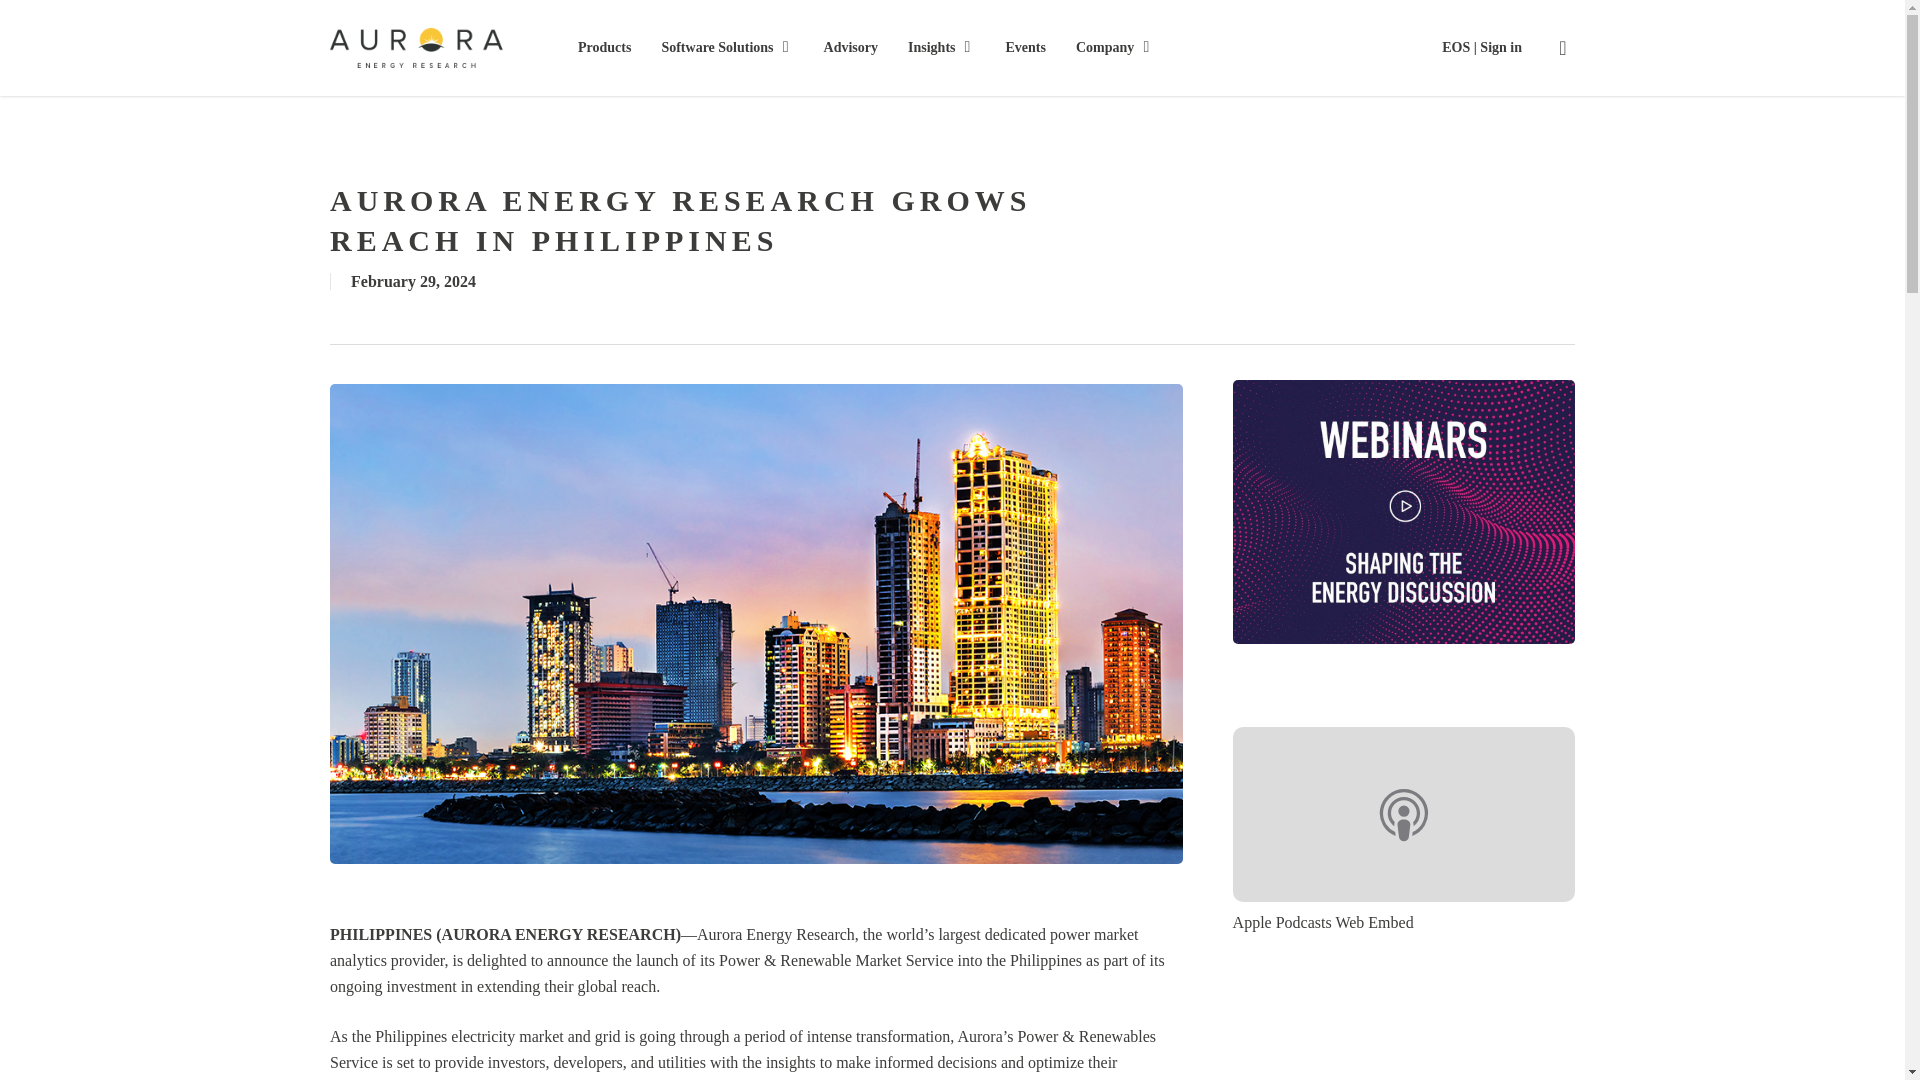 The height and width of the screenshot is (1080, 1920). What do you see at coordinates (604, 48) in the screenshot?
I see `Products` at bounding box center [604, 48].